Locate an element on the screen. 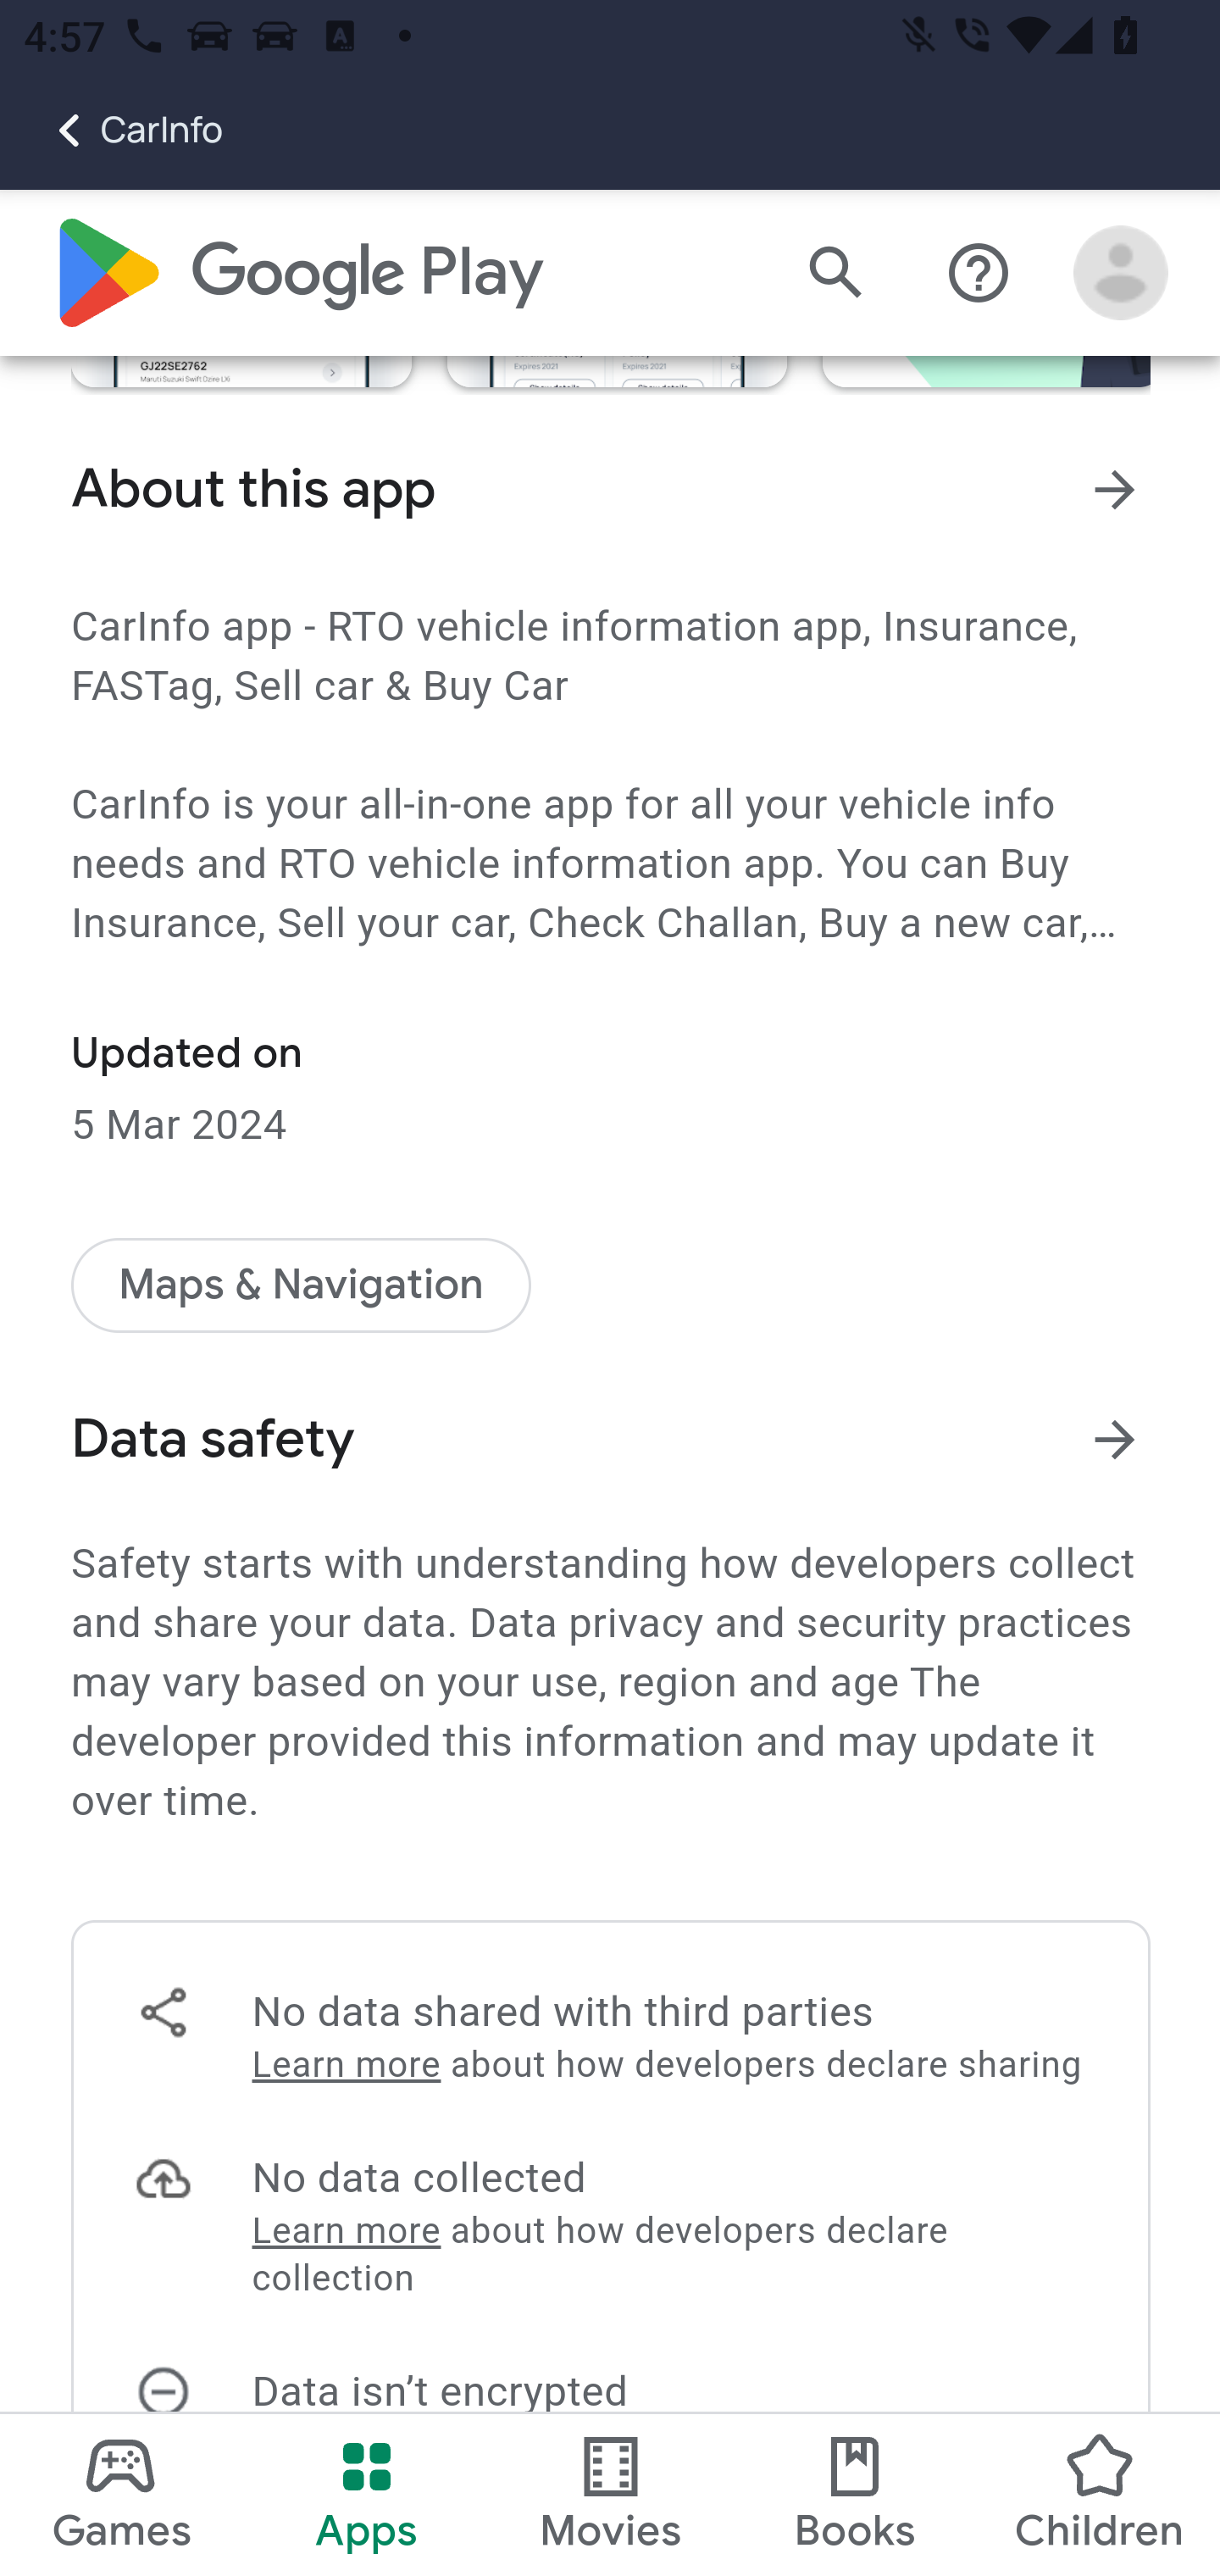 The width and height of the screenshot is (1220, 2576). Maps & Navigation is located at coordinates (302, 1285).